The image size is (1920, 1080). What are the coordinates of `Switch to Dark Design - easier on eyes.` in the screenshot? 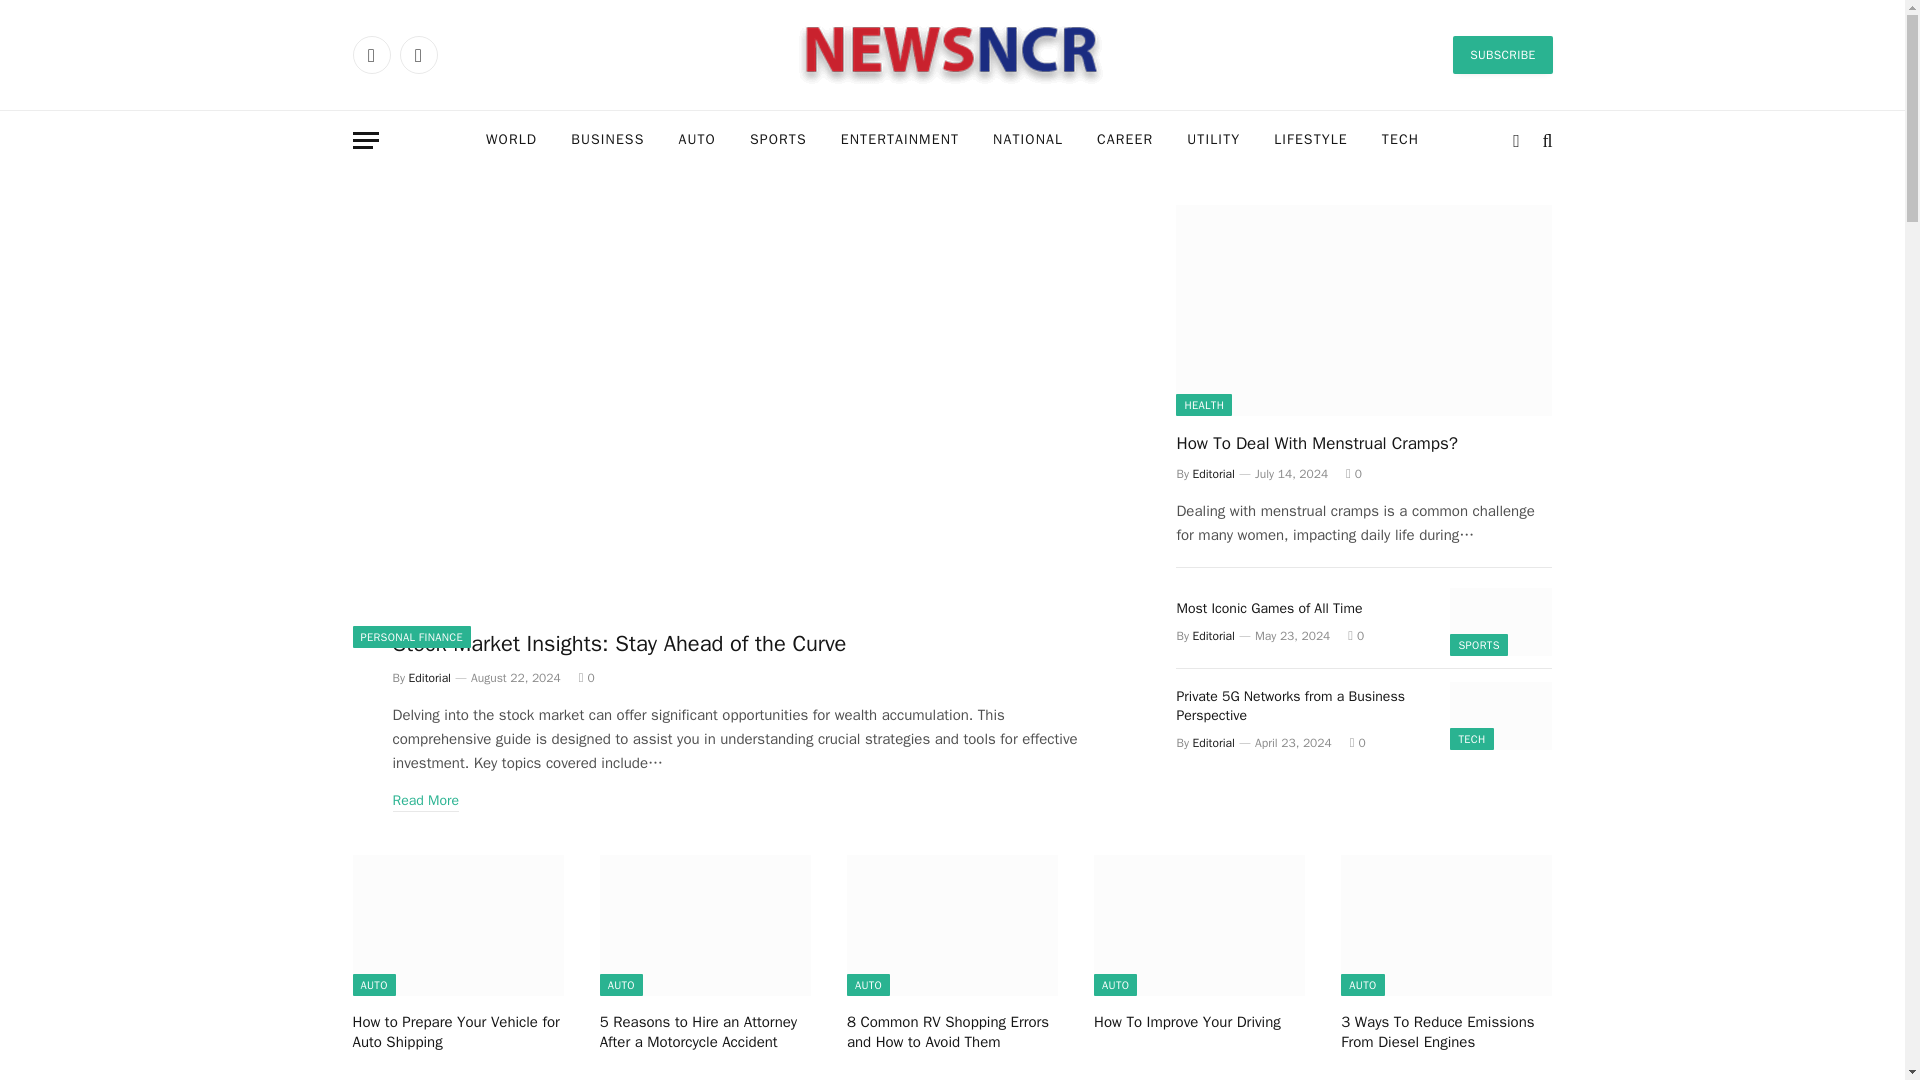 It's located at (1516, 140).